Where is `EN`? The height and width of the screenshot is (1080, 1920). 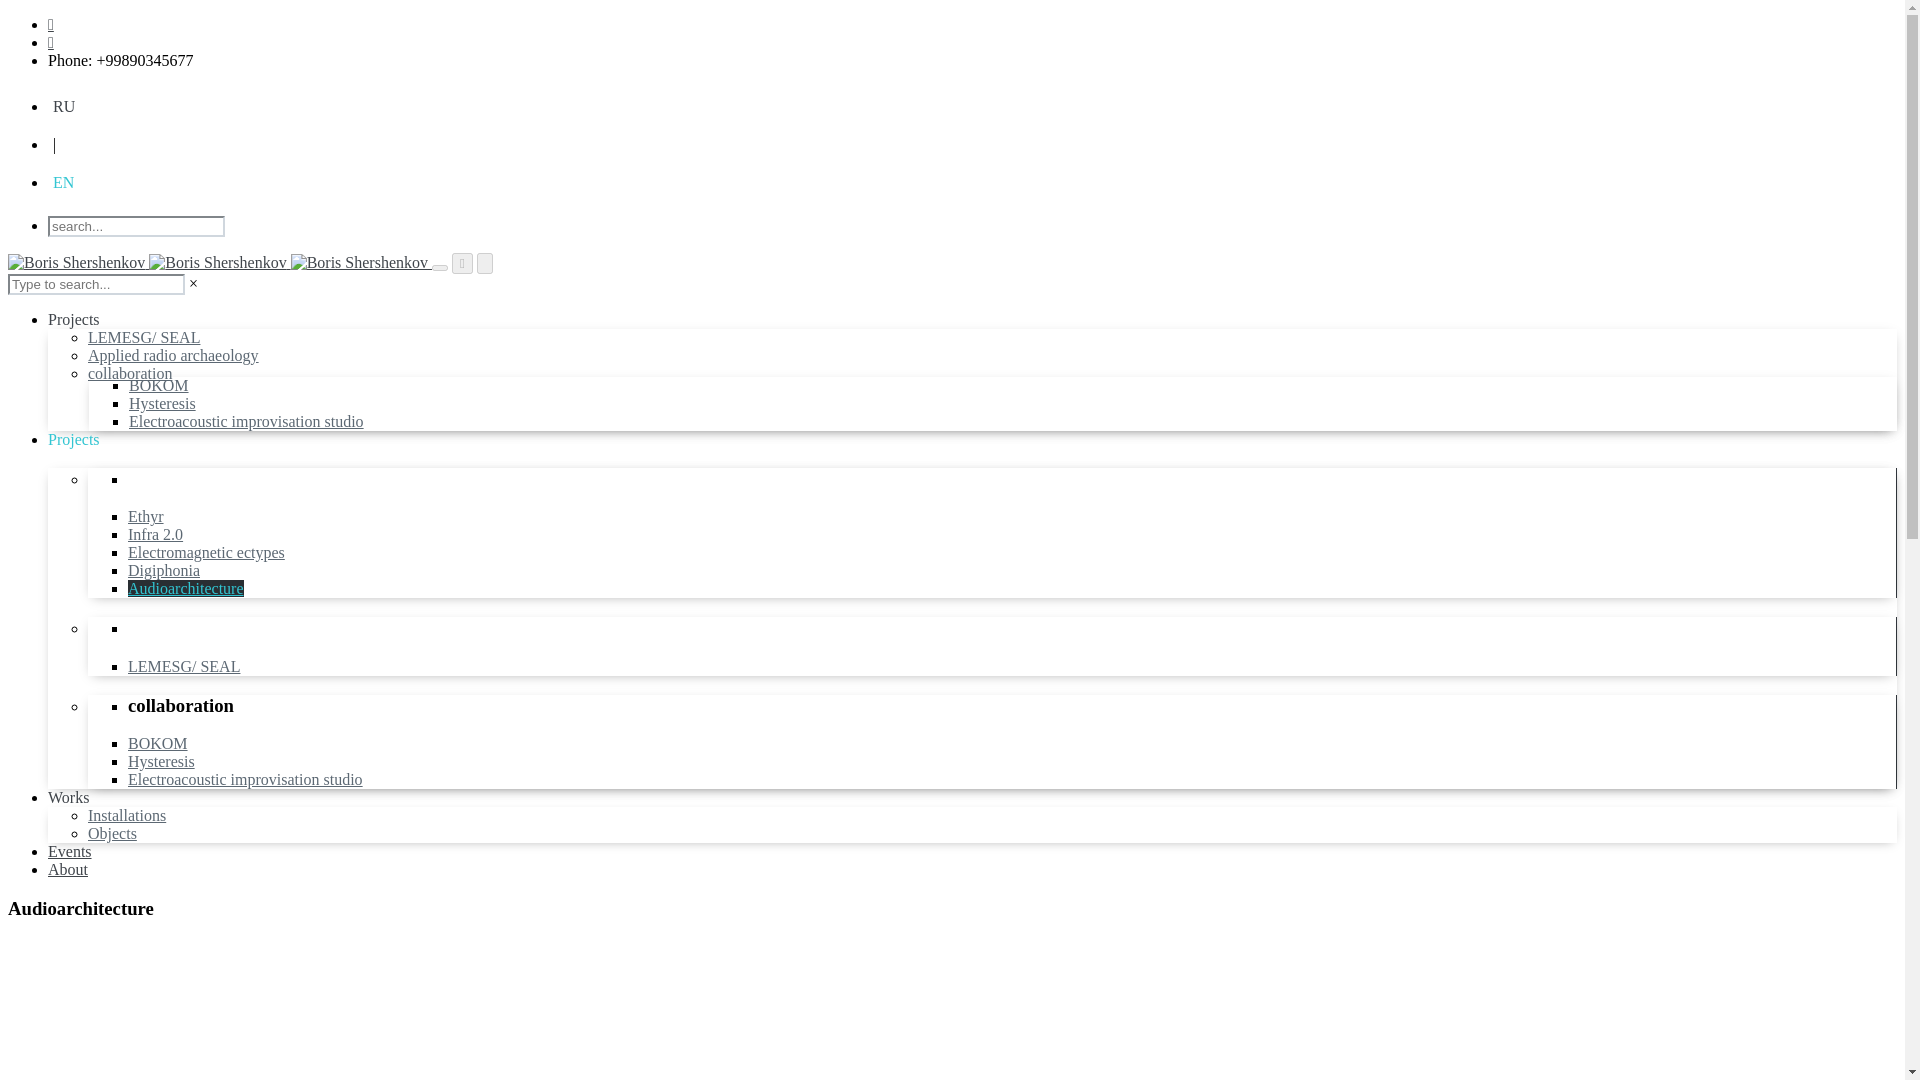
EN is located at coordinates (64, 182).